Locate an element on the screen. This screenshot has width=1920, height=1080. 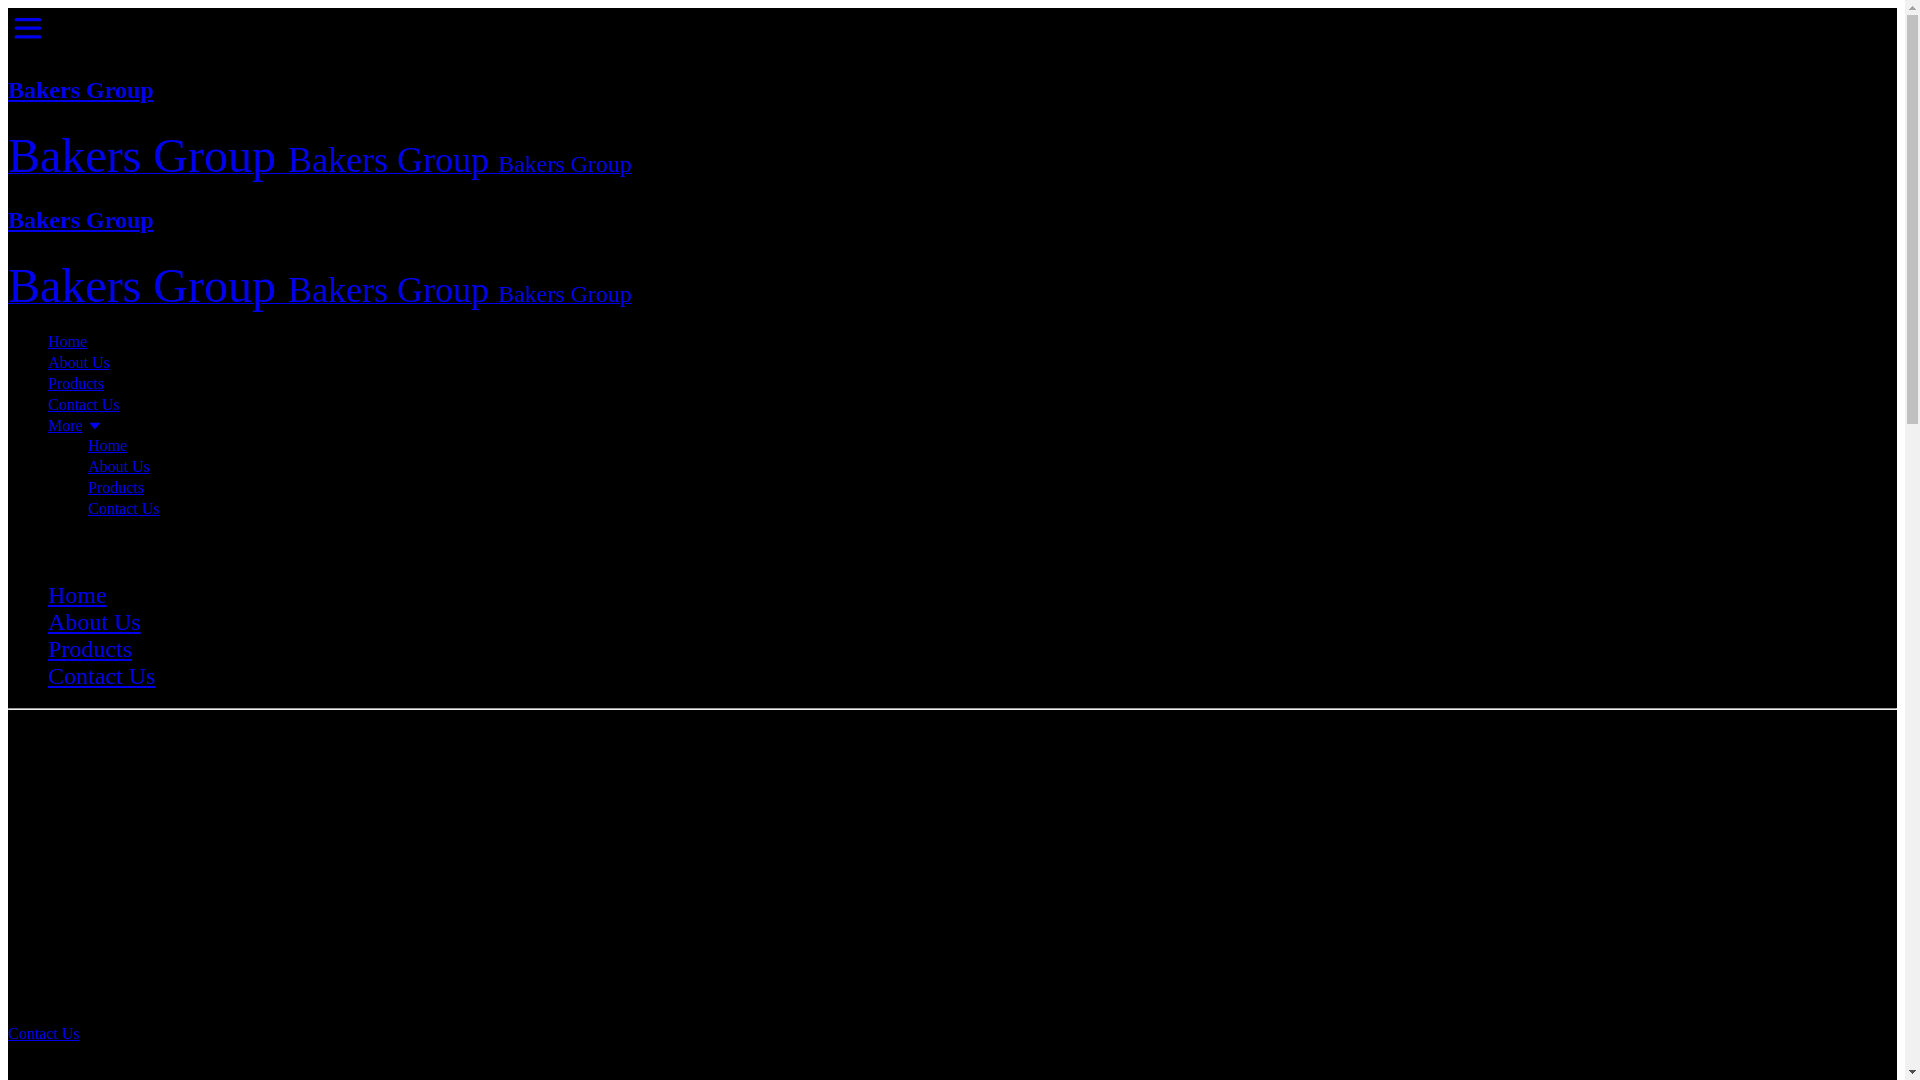
Home is located at coordinates (78, 595).